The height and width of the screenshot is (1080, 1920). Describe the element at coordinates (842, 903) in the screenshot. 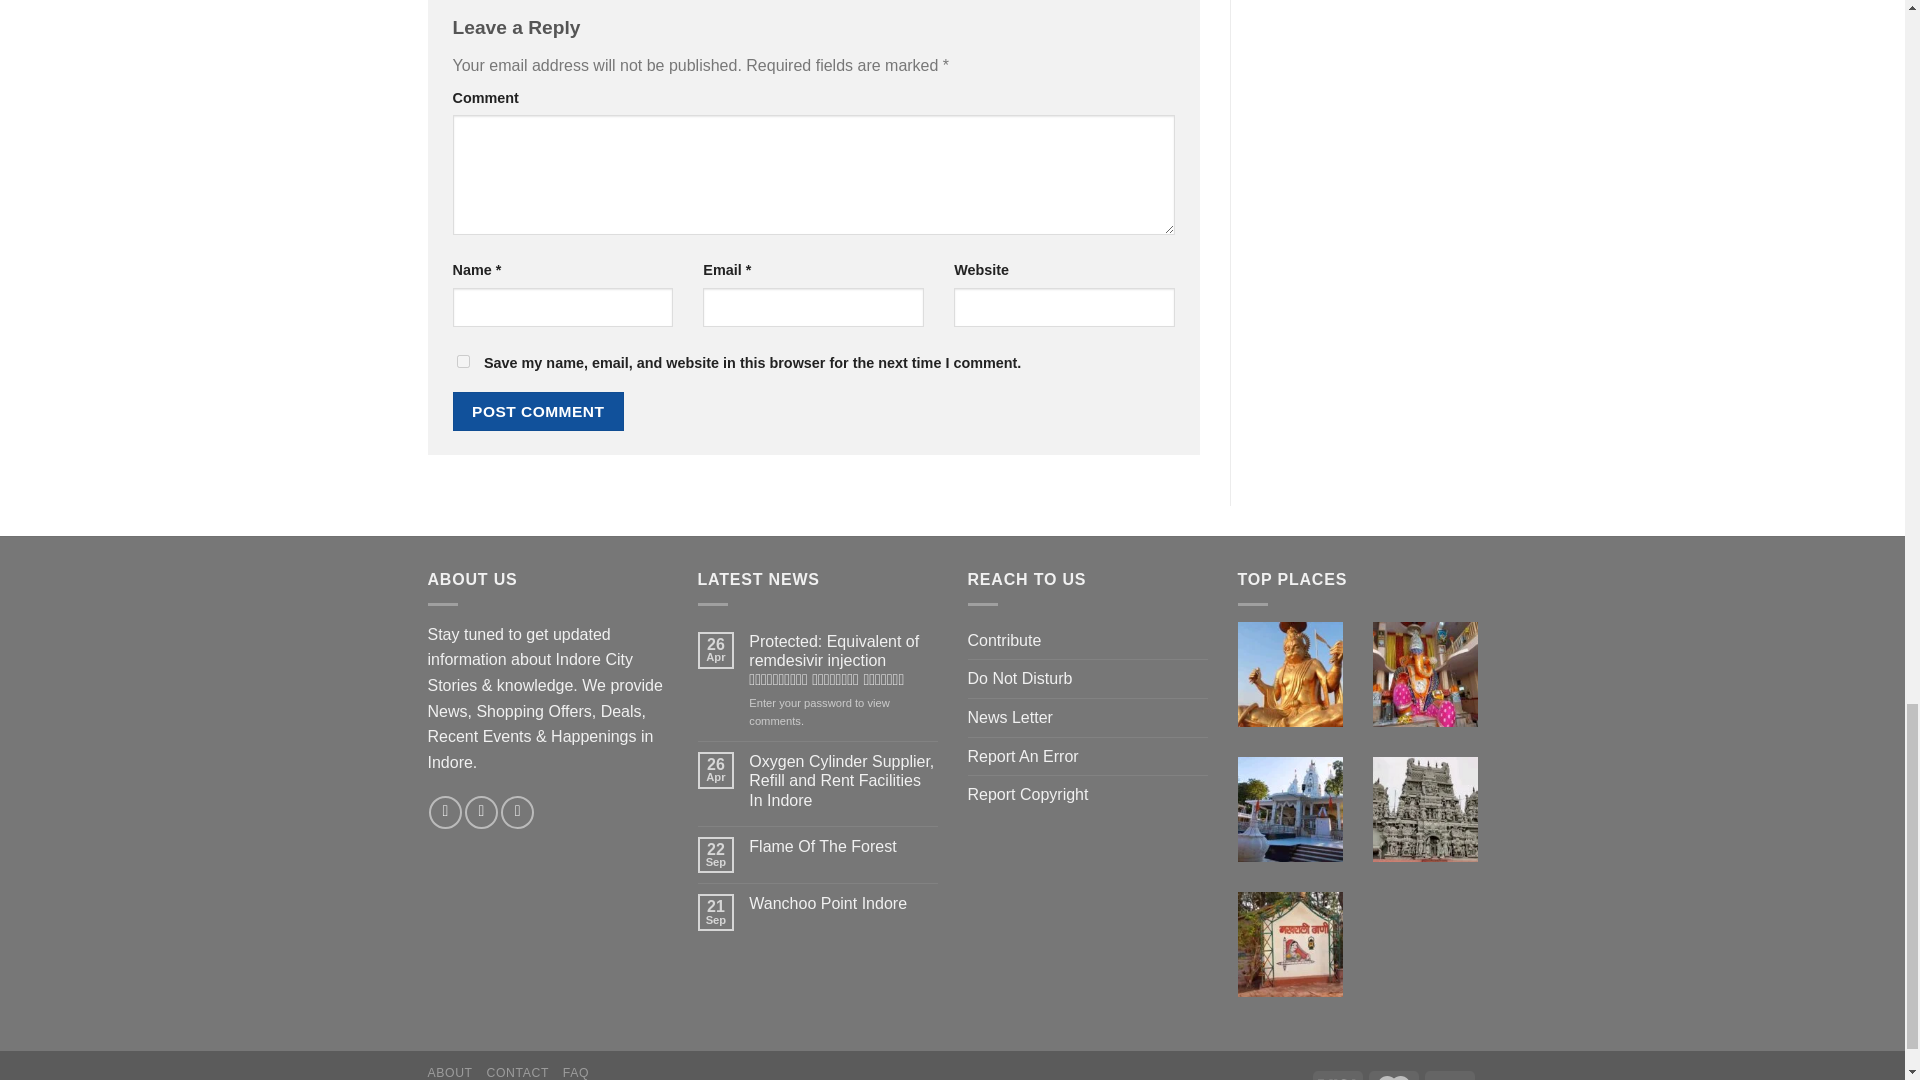

I see `Wanchoo Point Indore` at that location.